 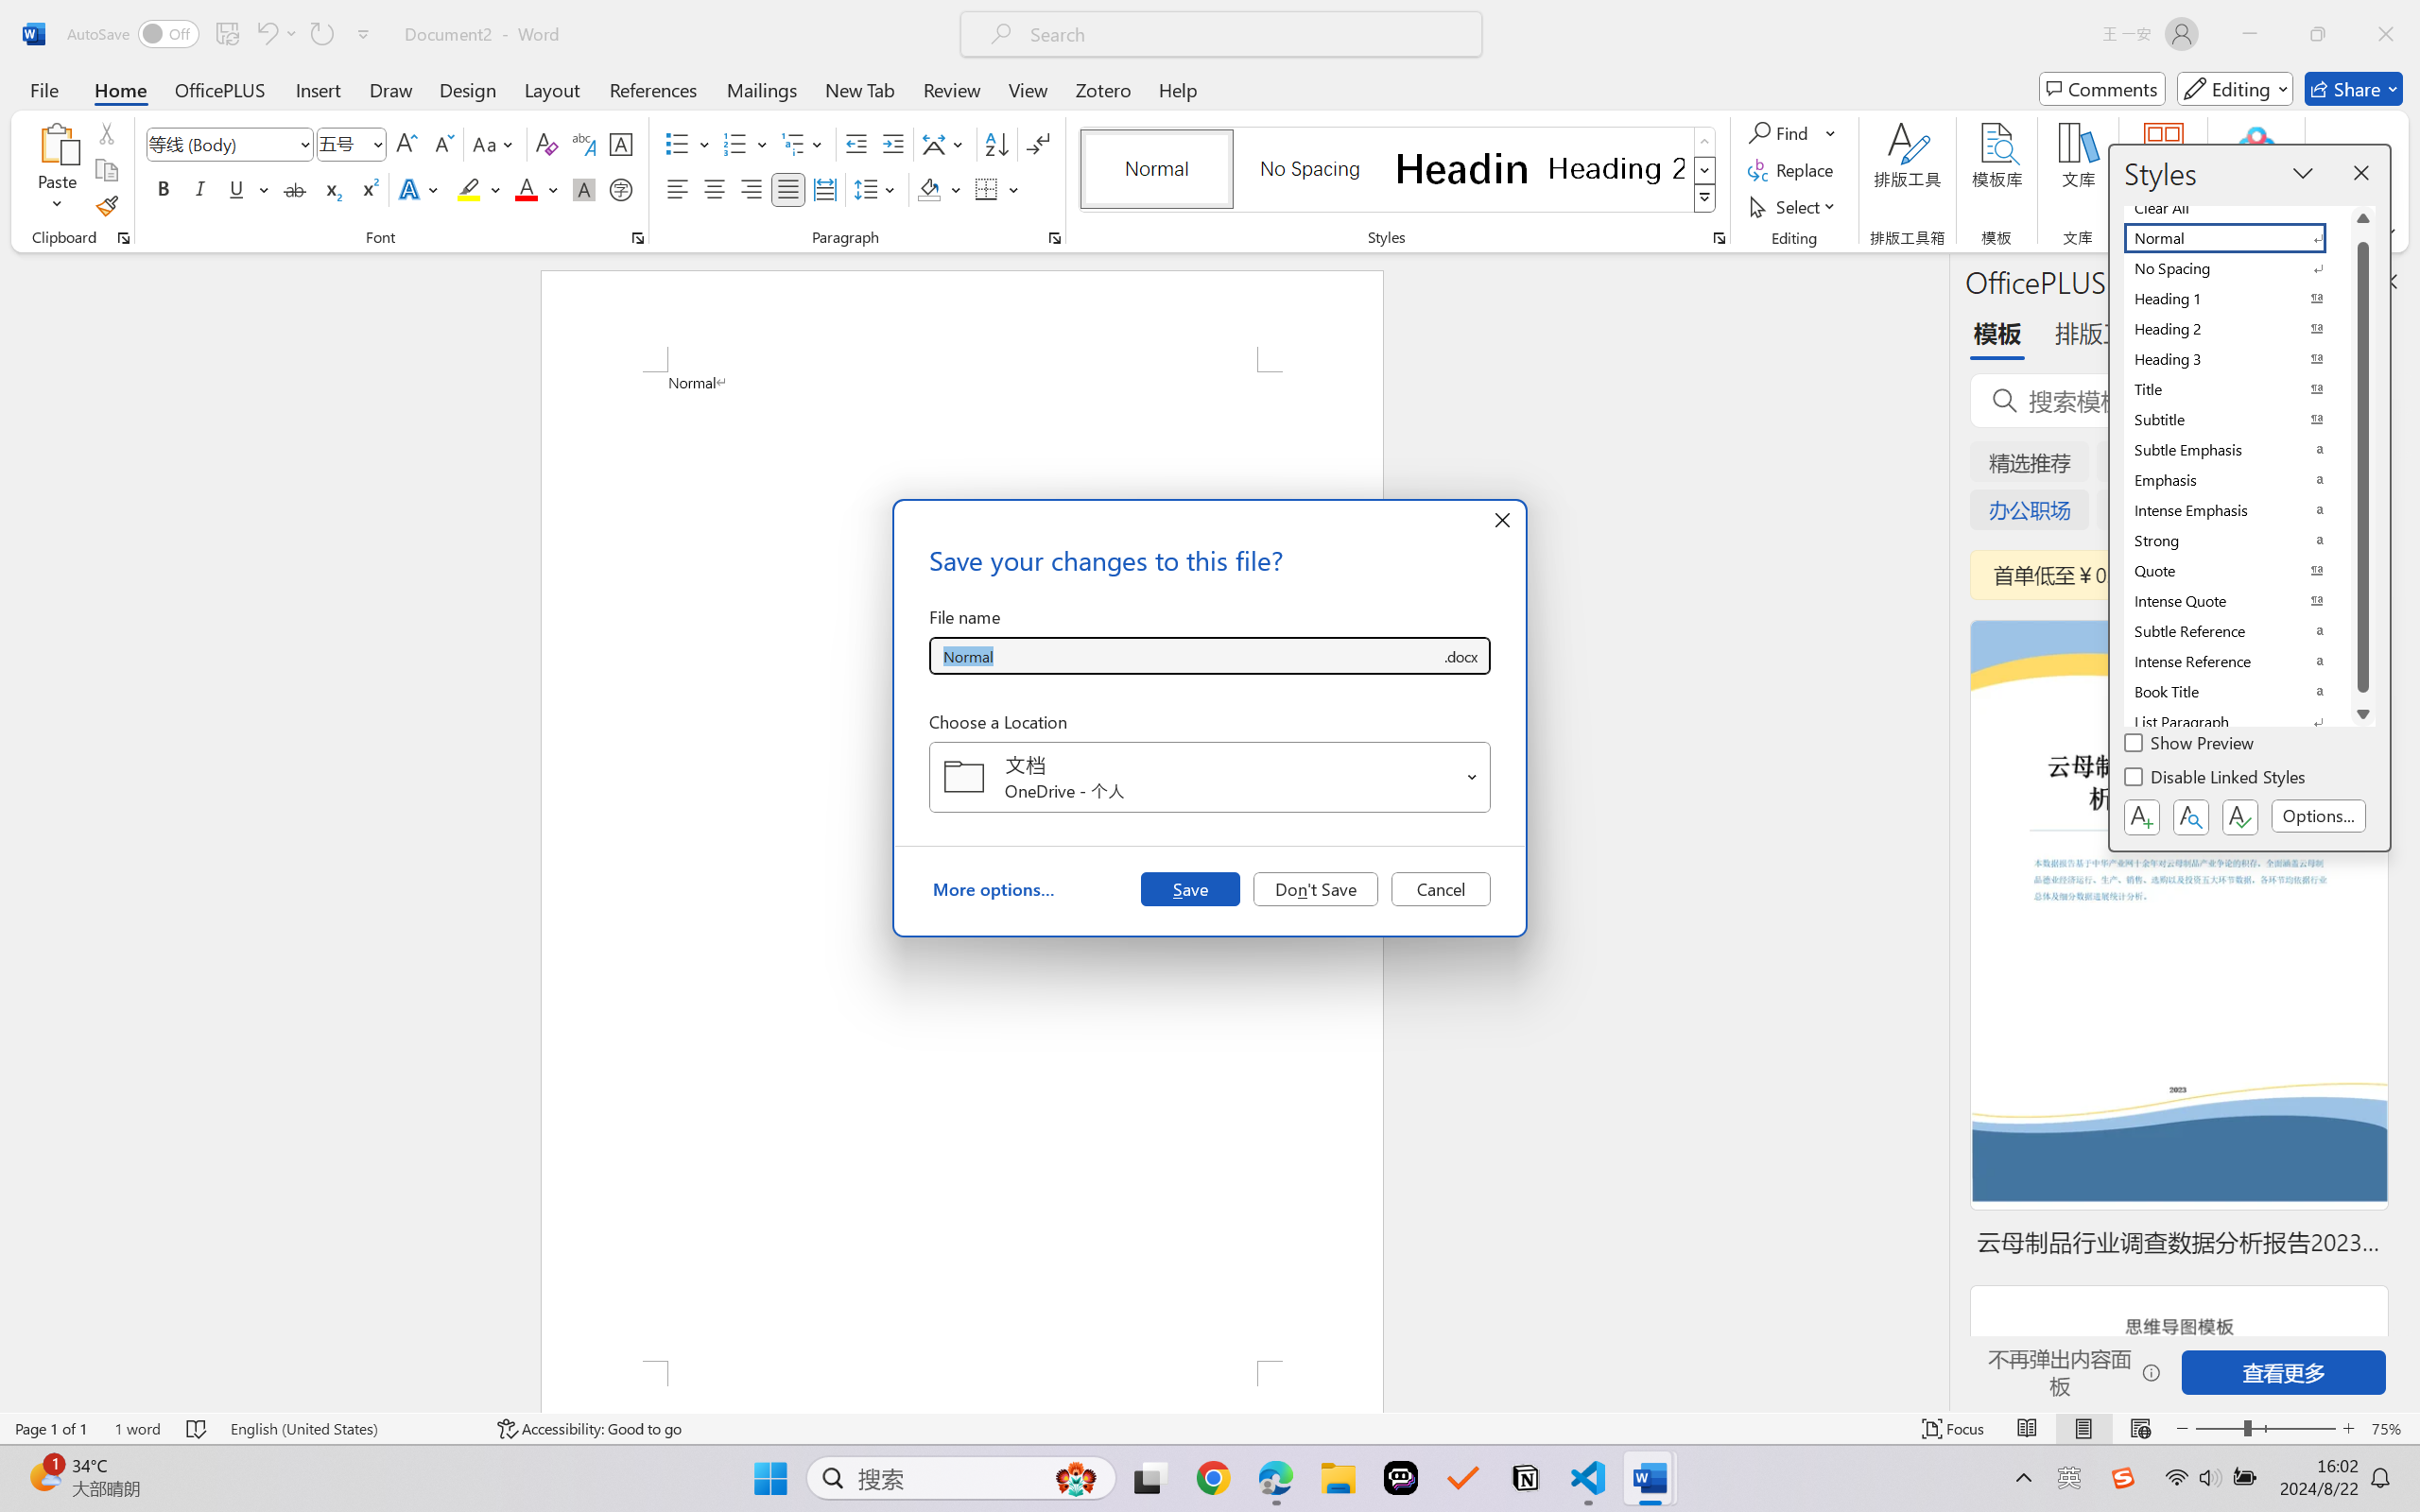 I want to click on Align Left, so click(x=677, y=189).